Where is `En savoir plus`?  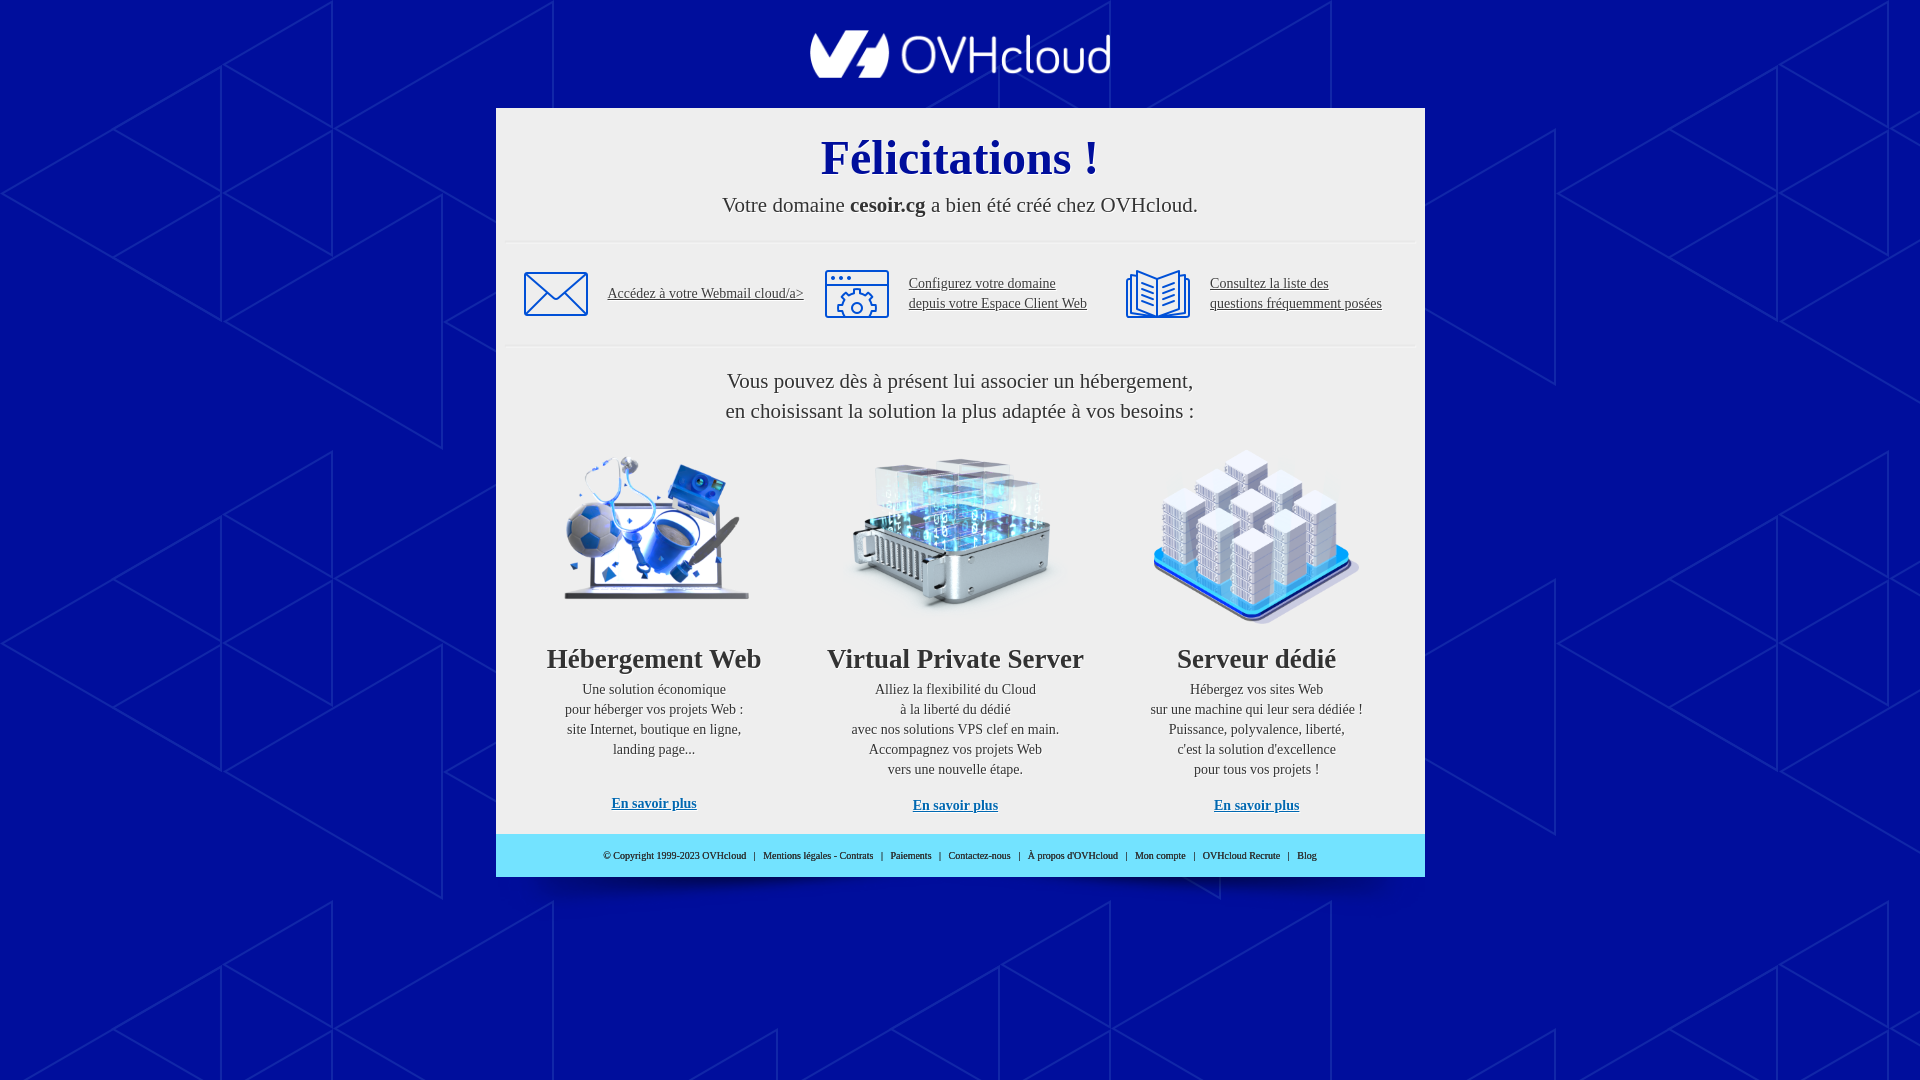
En savoir plus is located at coordinates (1256, 806).